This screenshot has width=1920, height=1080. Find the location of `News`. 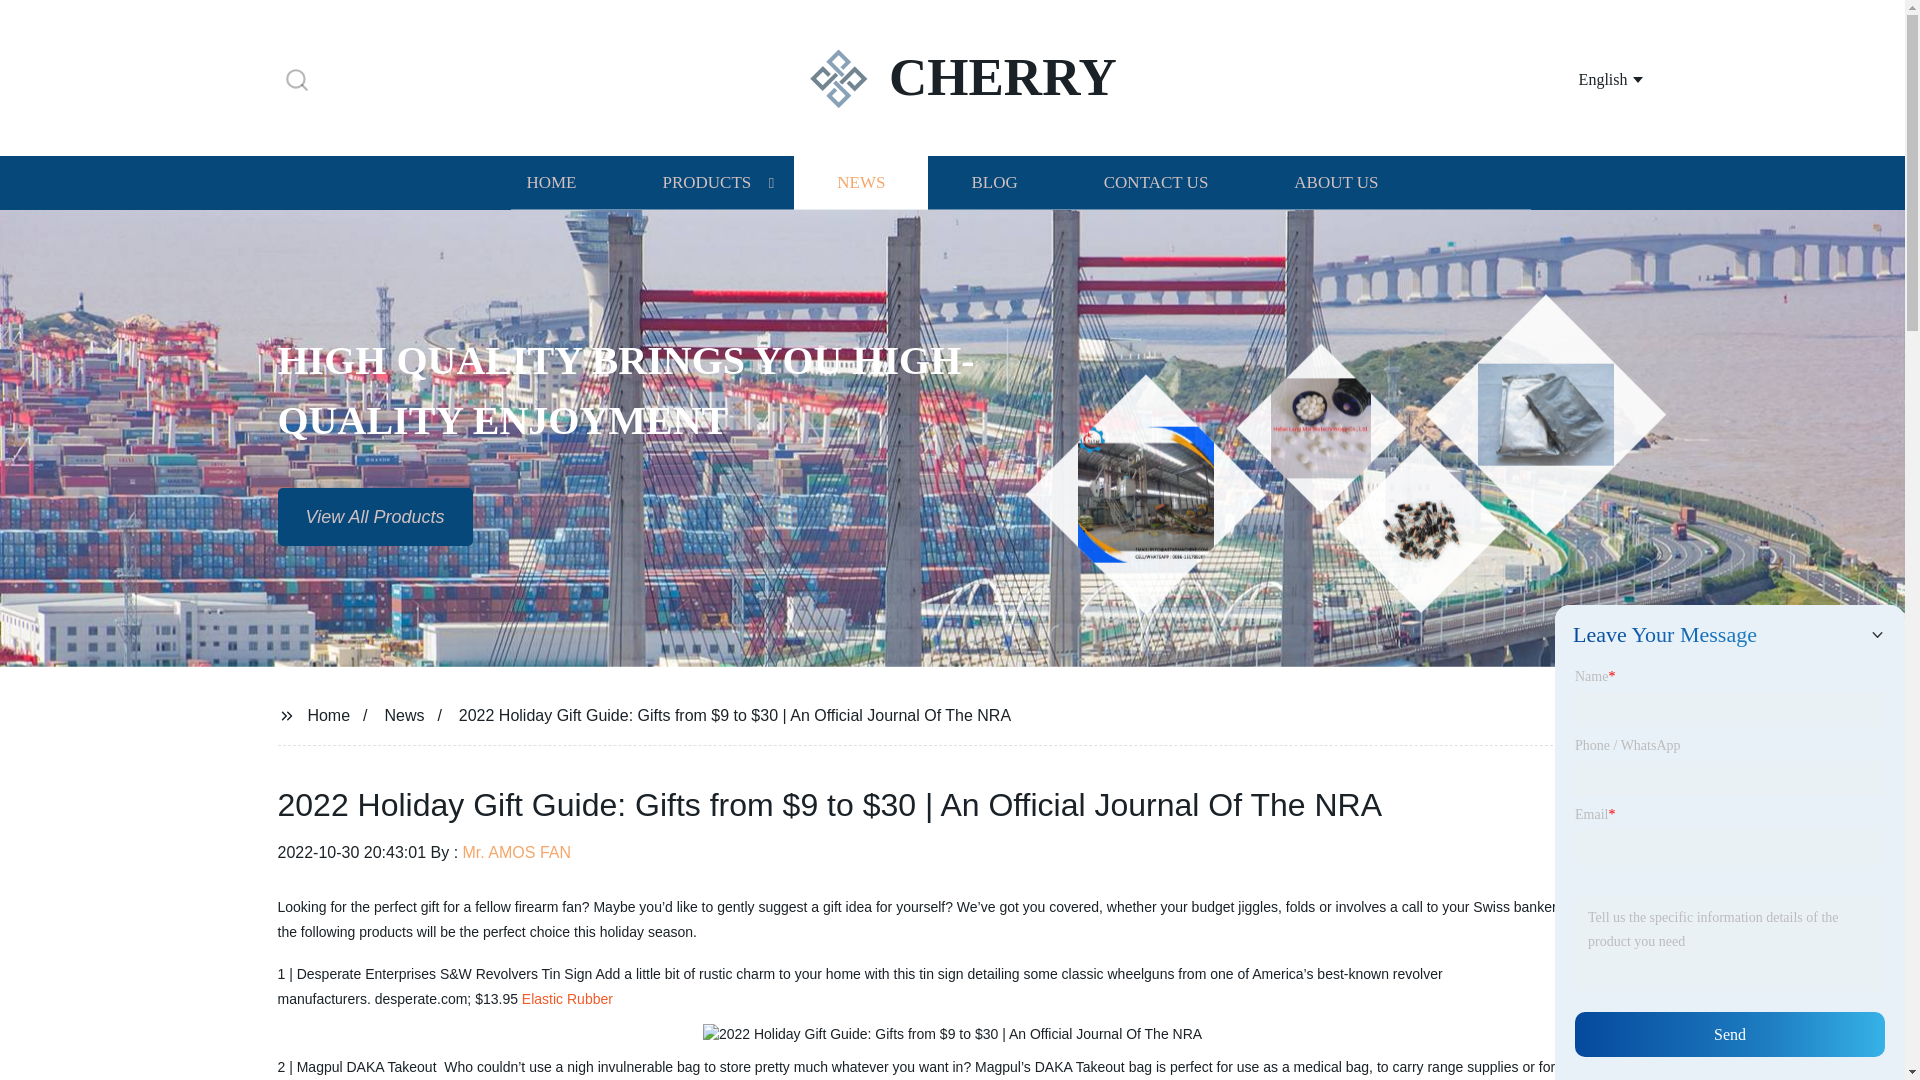

News is located at coordinates (404, 714).